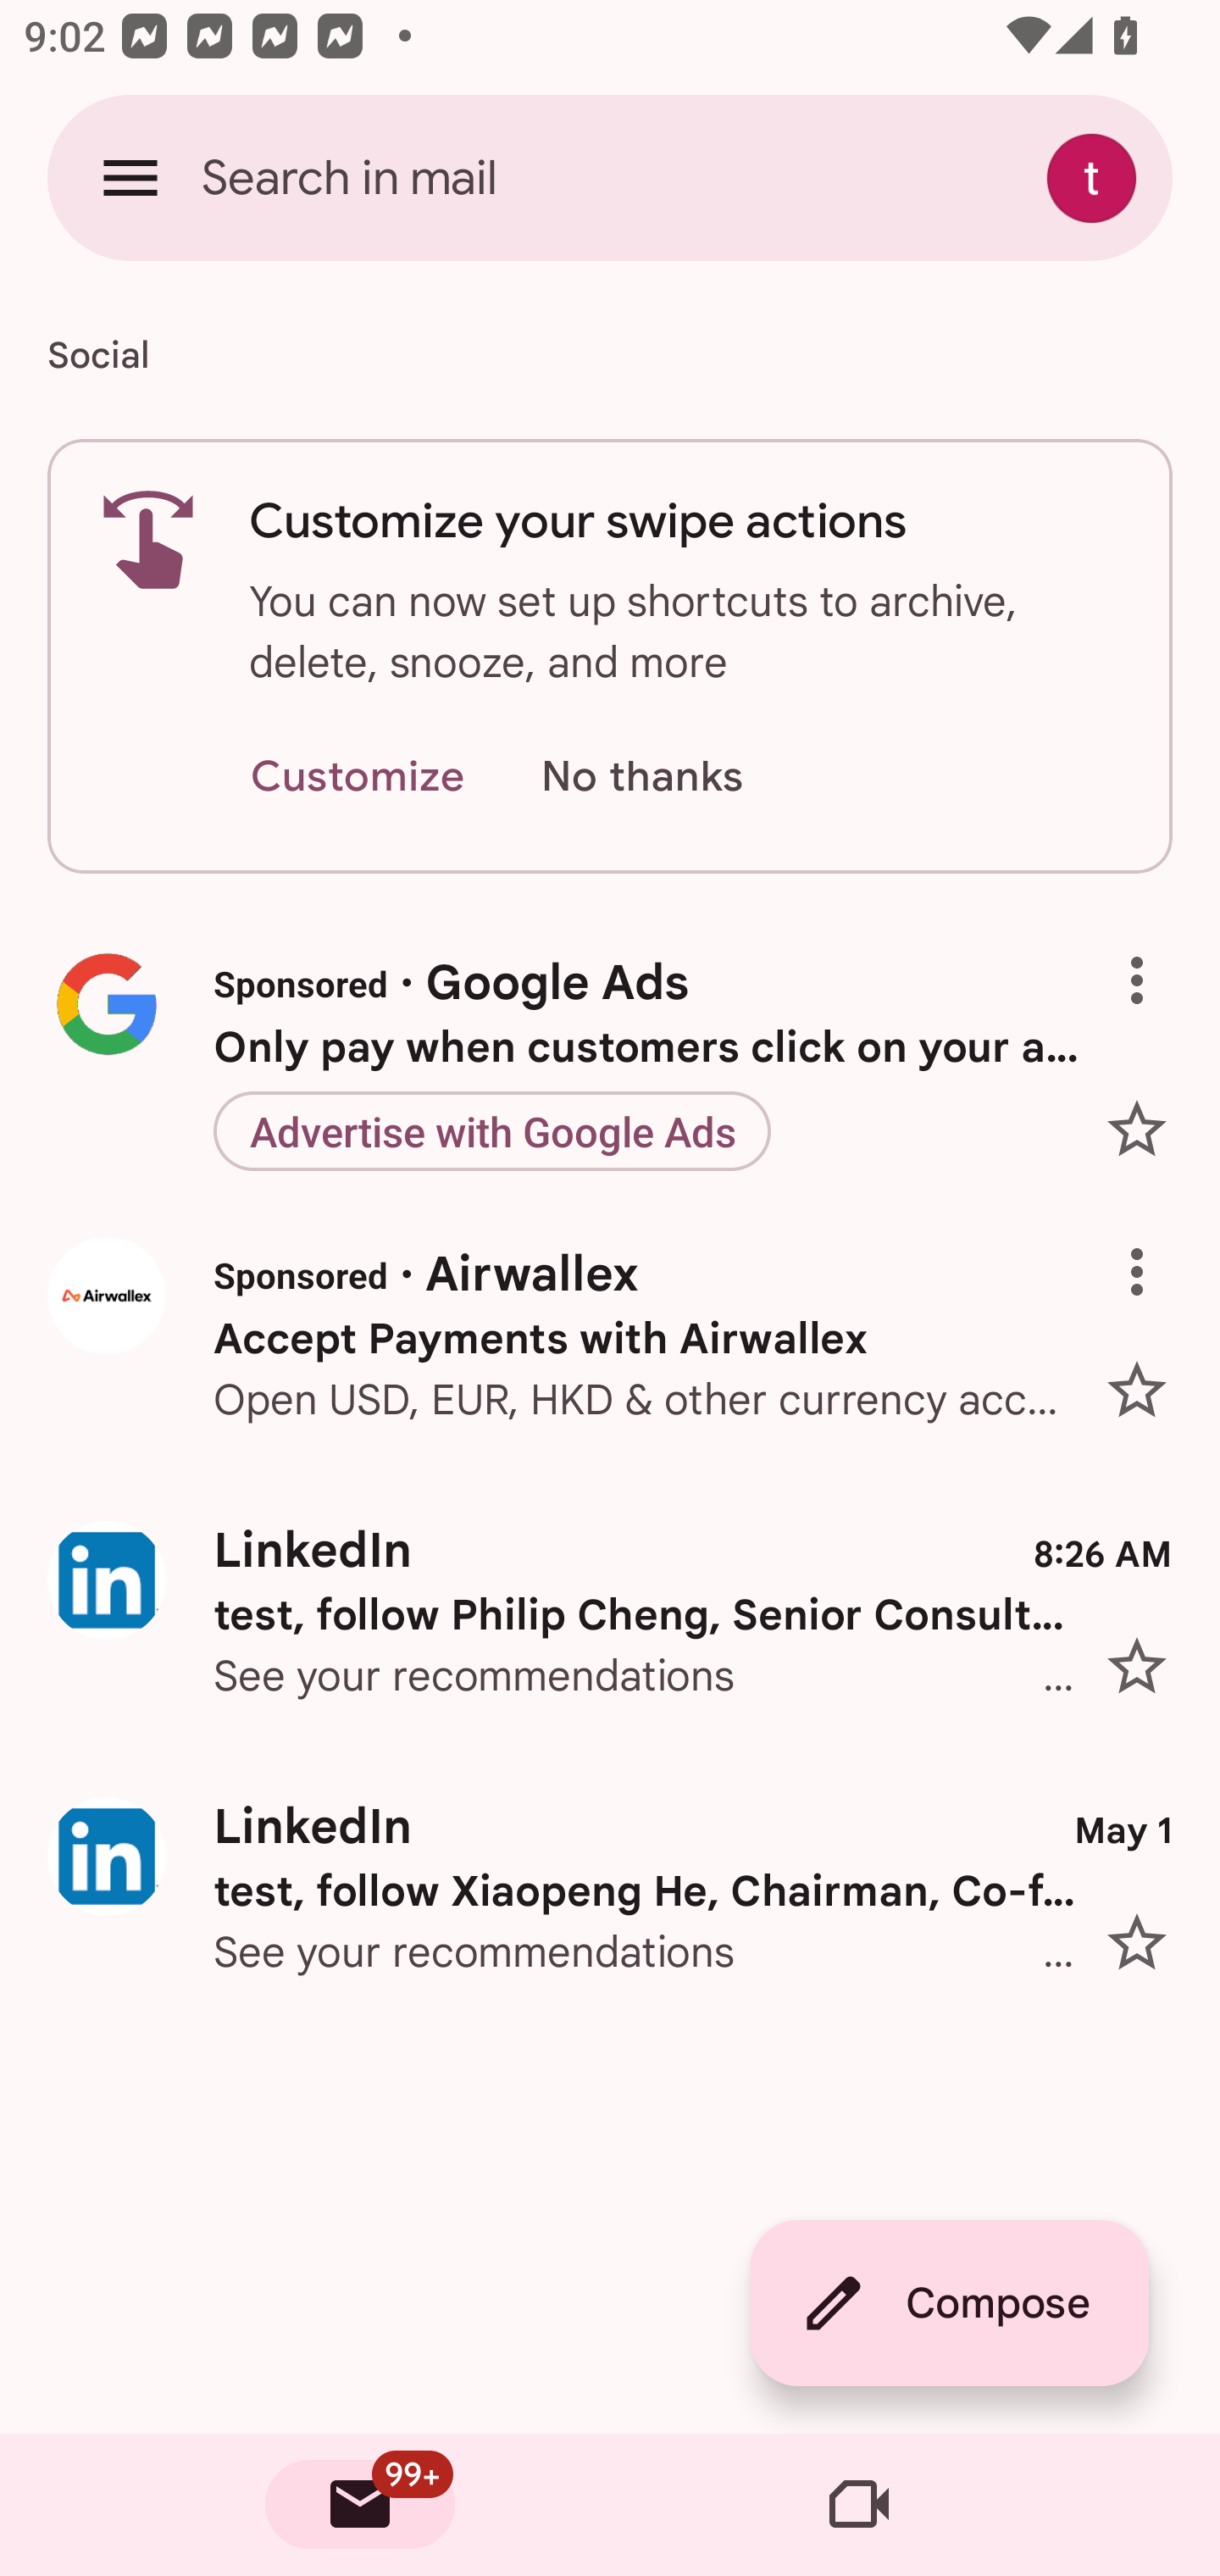 This screenshot has width=1220, height=2576. I want to click on Customize, so click(357, 778).